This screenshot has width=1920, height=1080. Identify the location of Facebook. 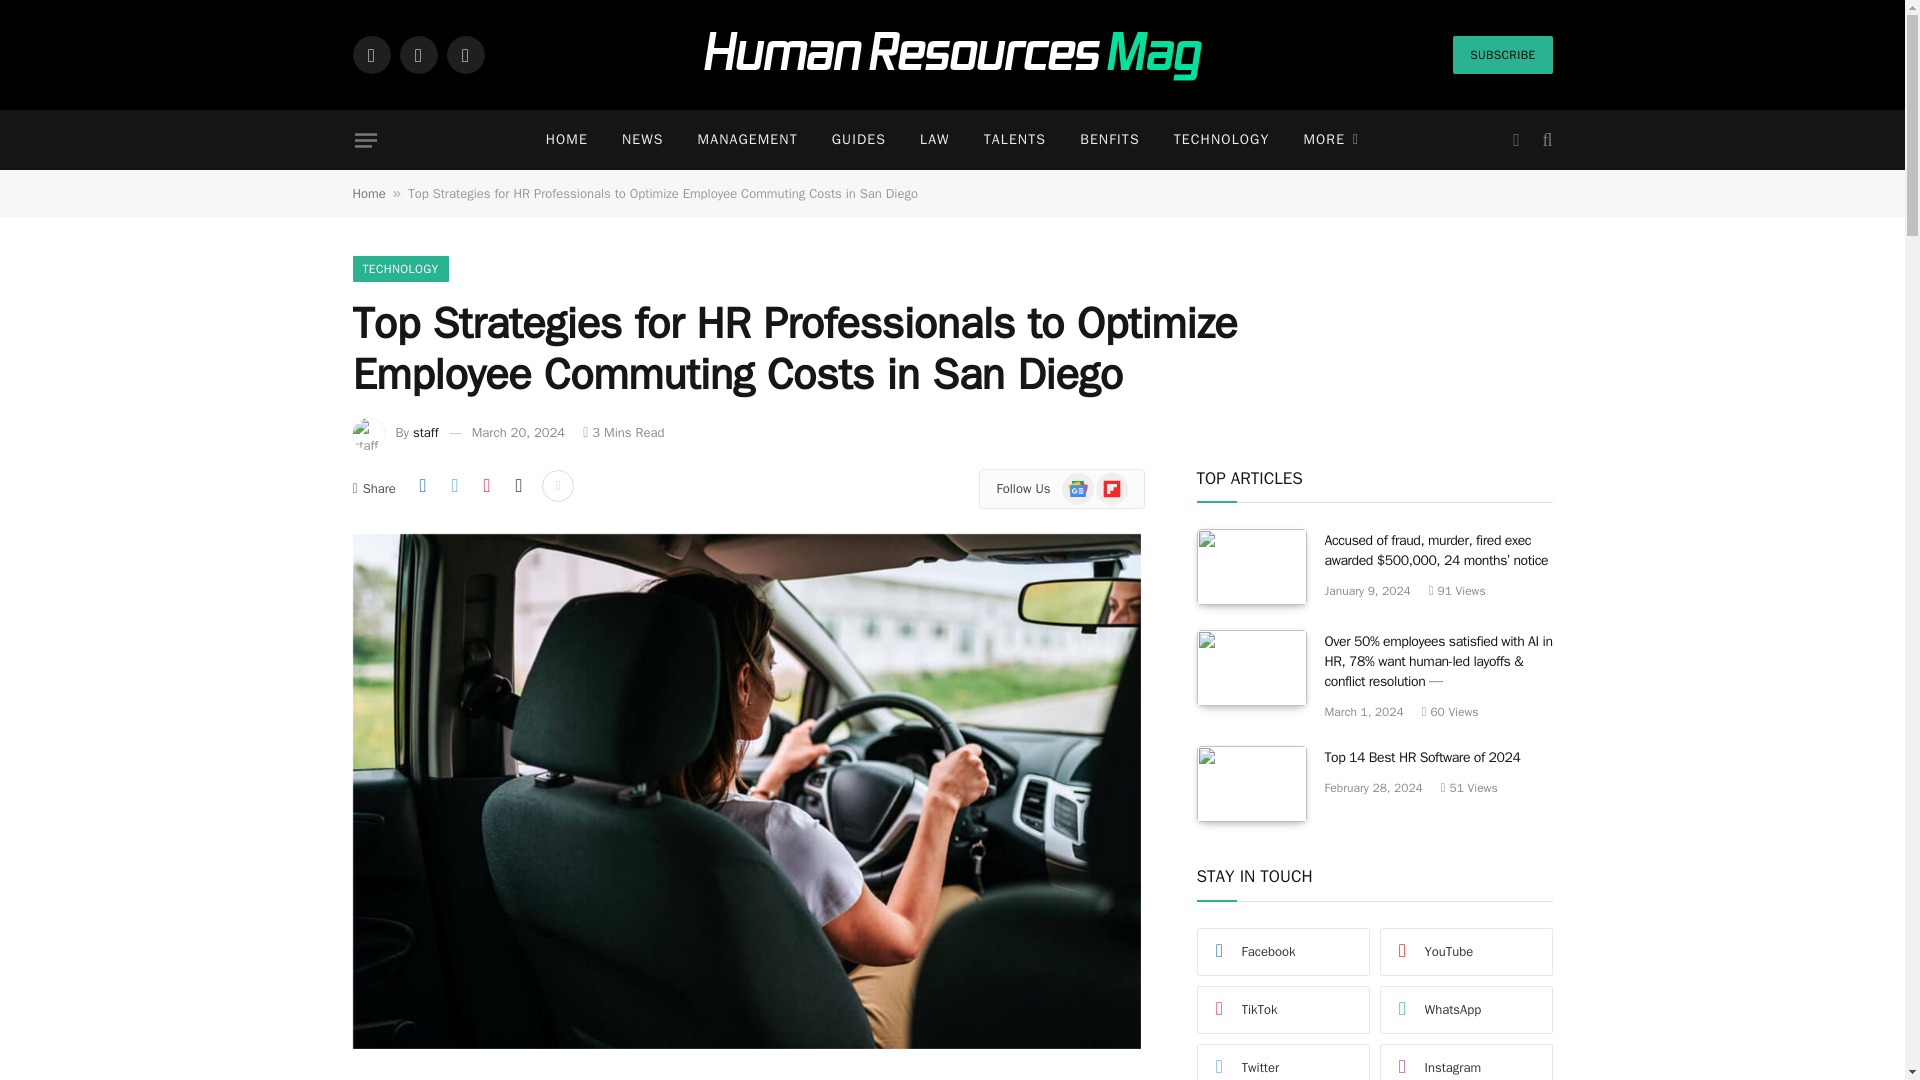
(370, 54).